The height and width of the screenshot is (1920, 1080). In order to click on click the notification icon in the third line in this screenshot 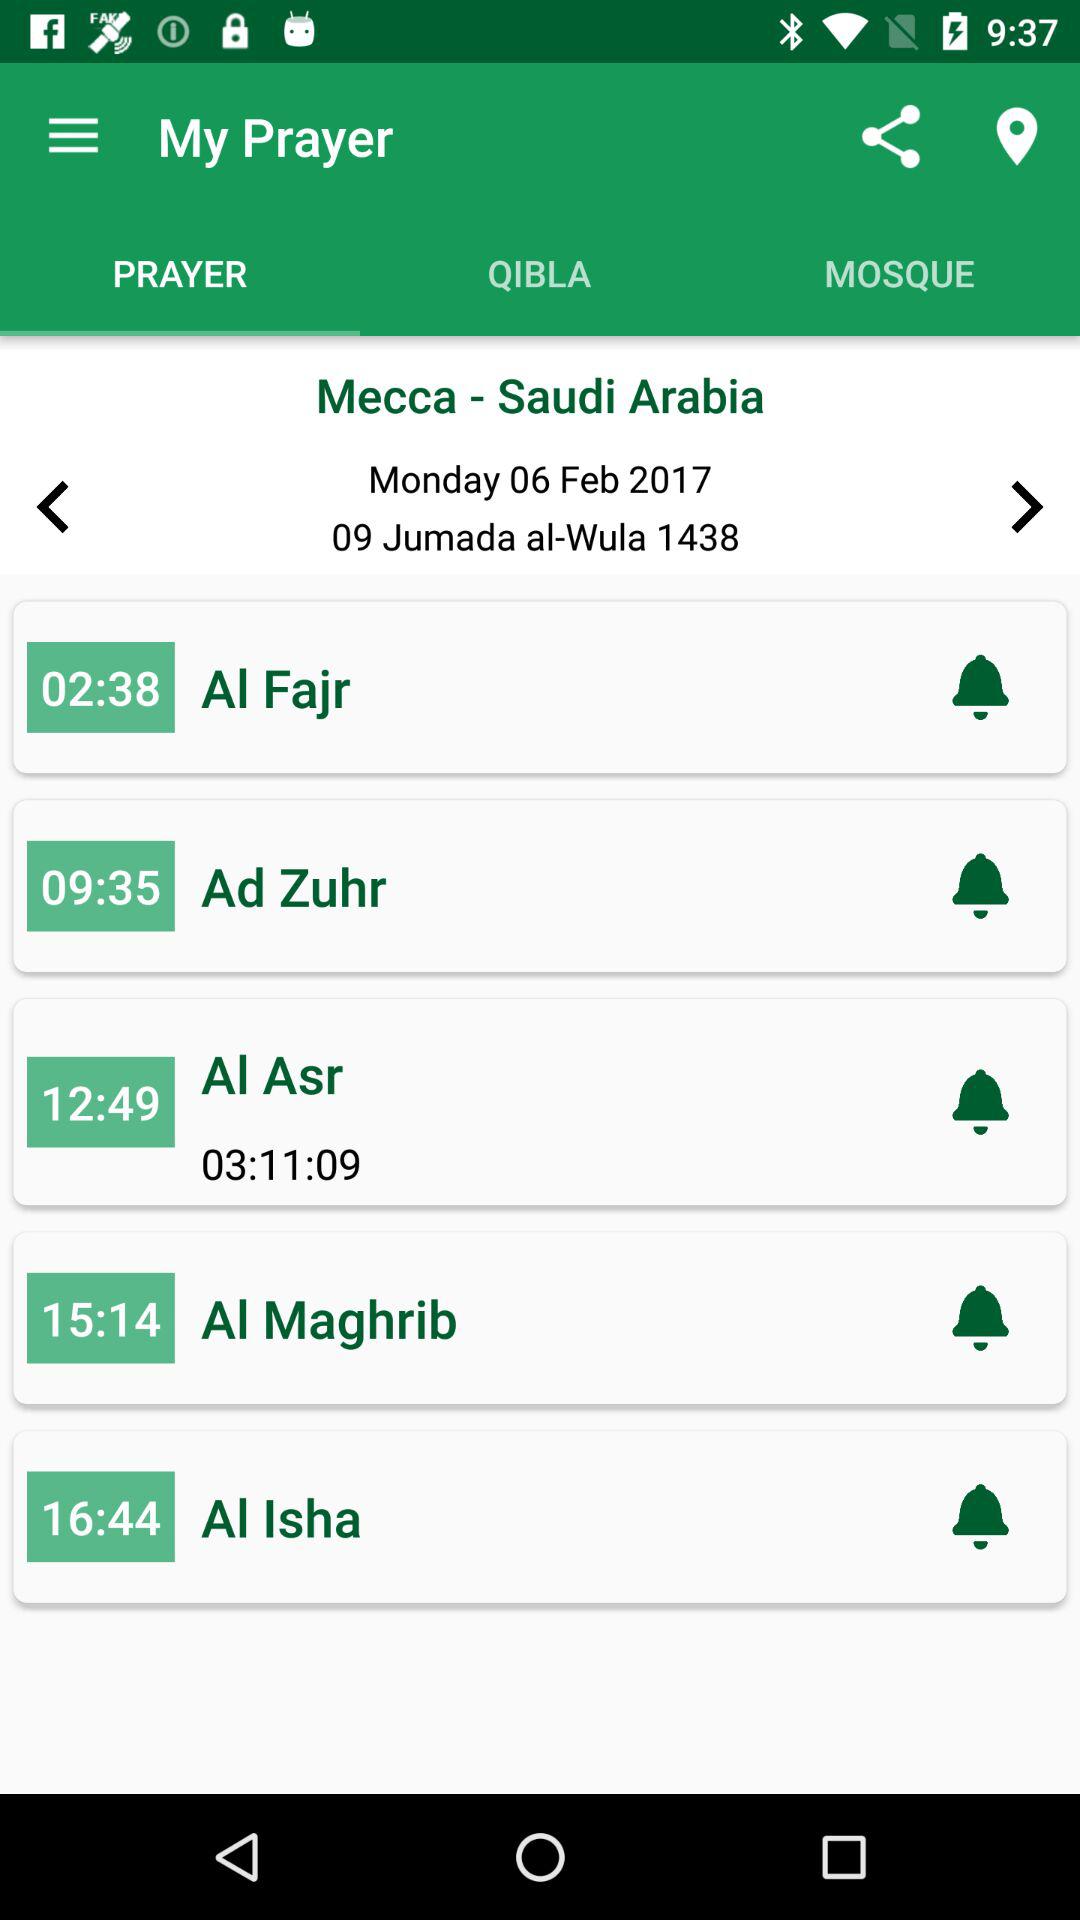, I will do `click(981, 1102)`.